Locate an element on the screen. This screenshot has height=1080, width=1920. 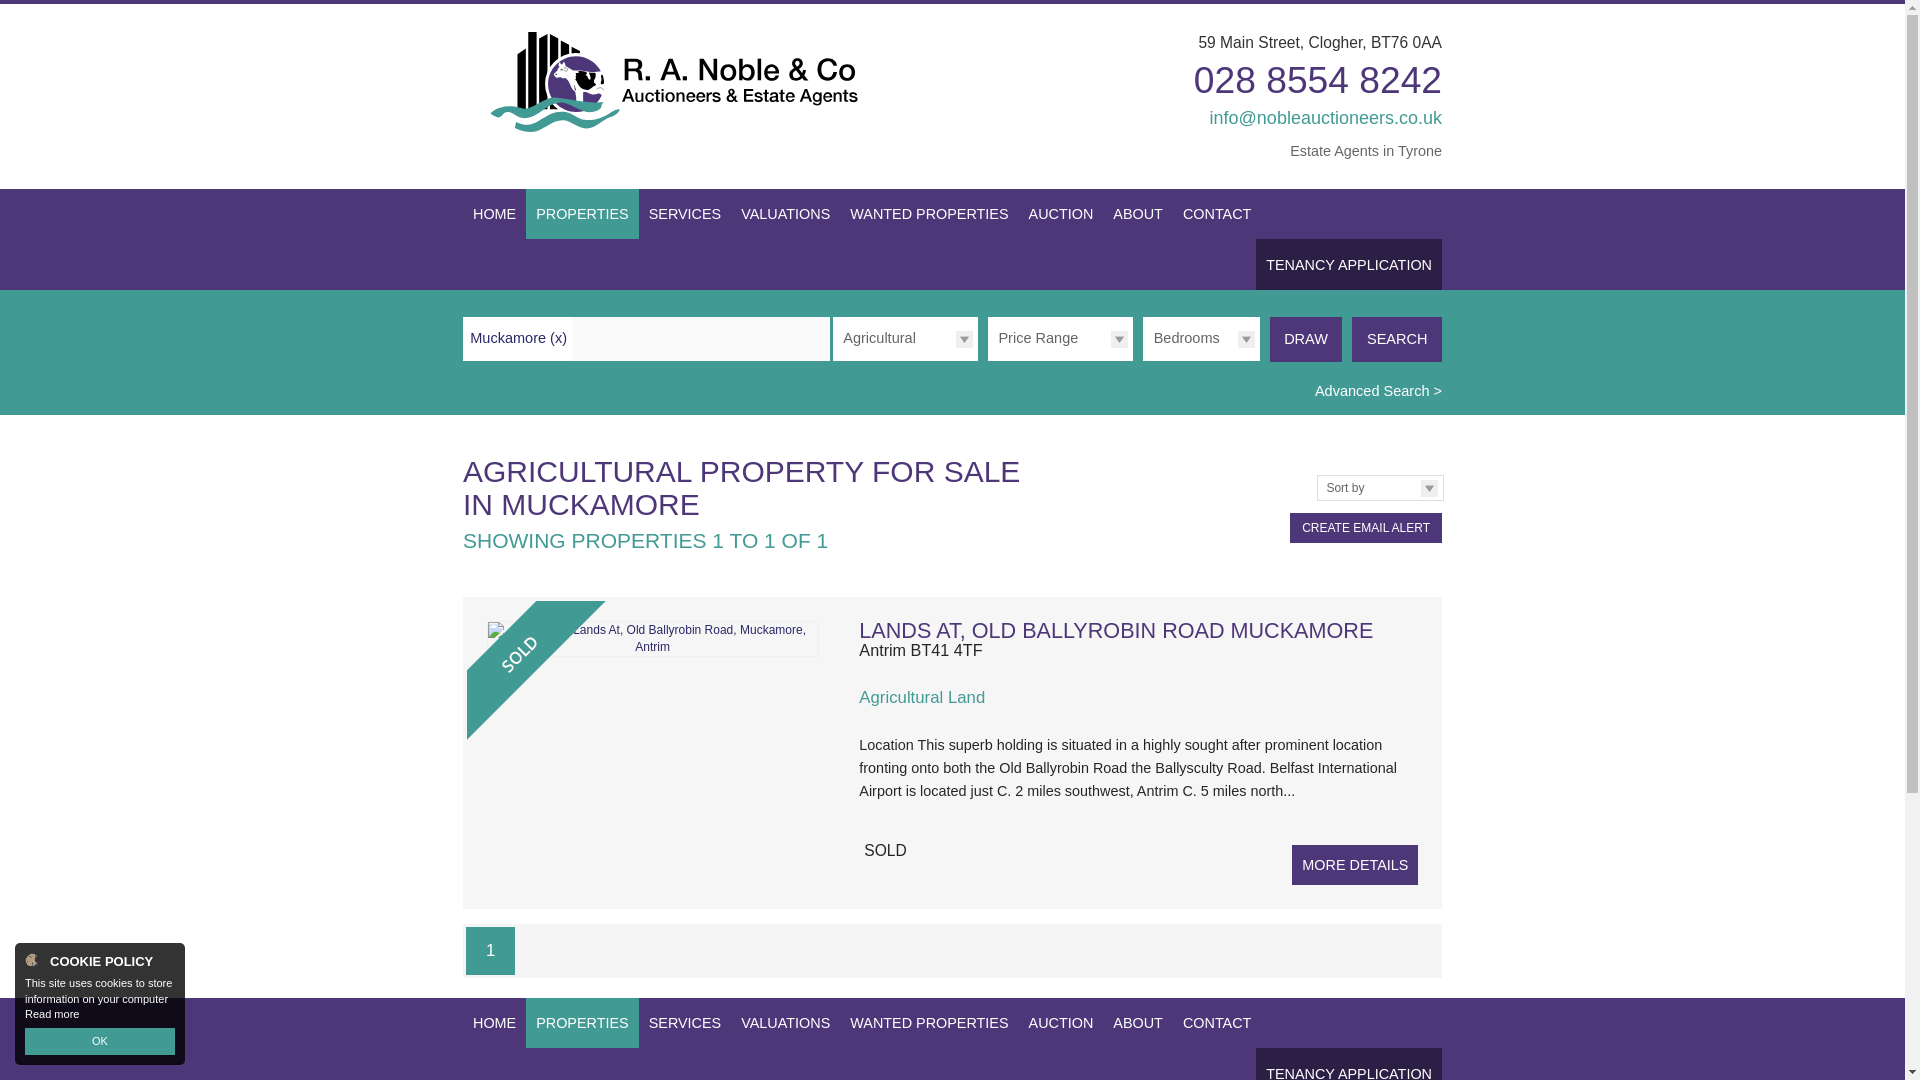
TENANCY APPLICATION is located at coordinates (1348, 264).